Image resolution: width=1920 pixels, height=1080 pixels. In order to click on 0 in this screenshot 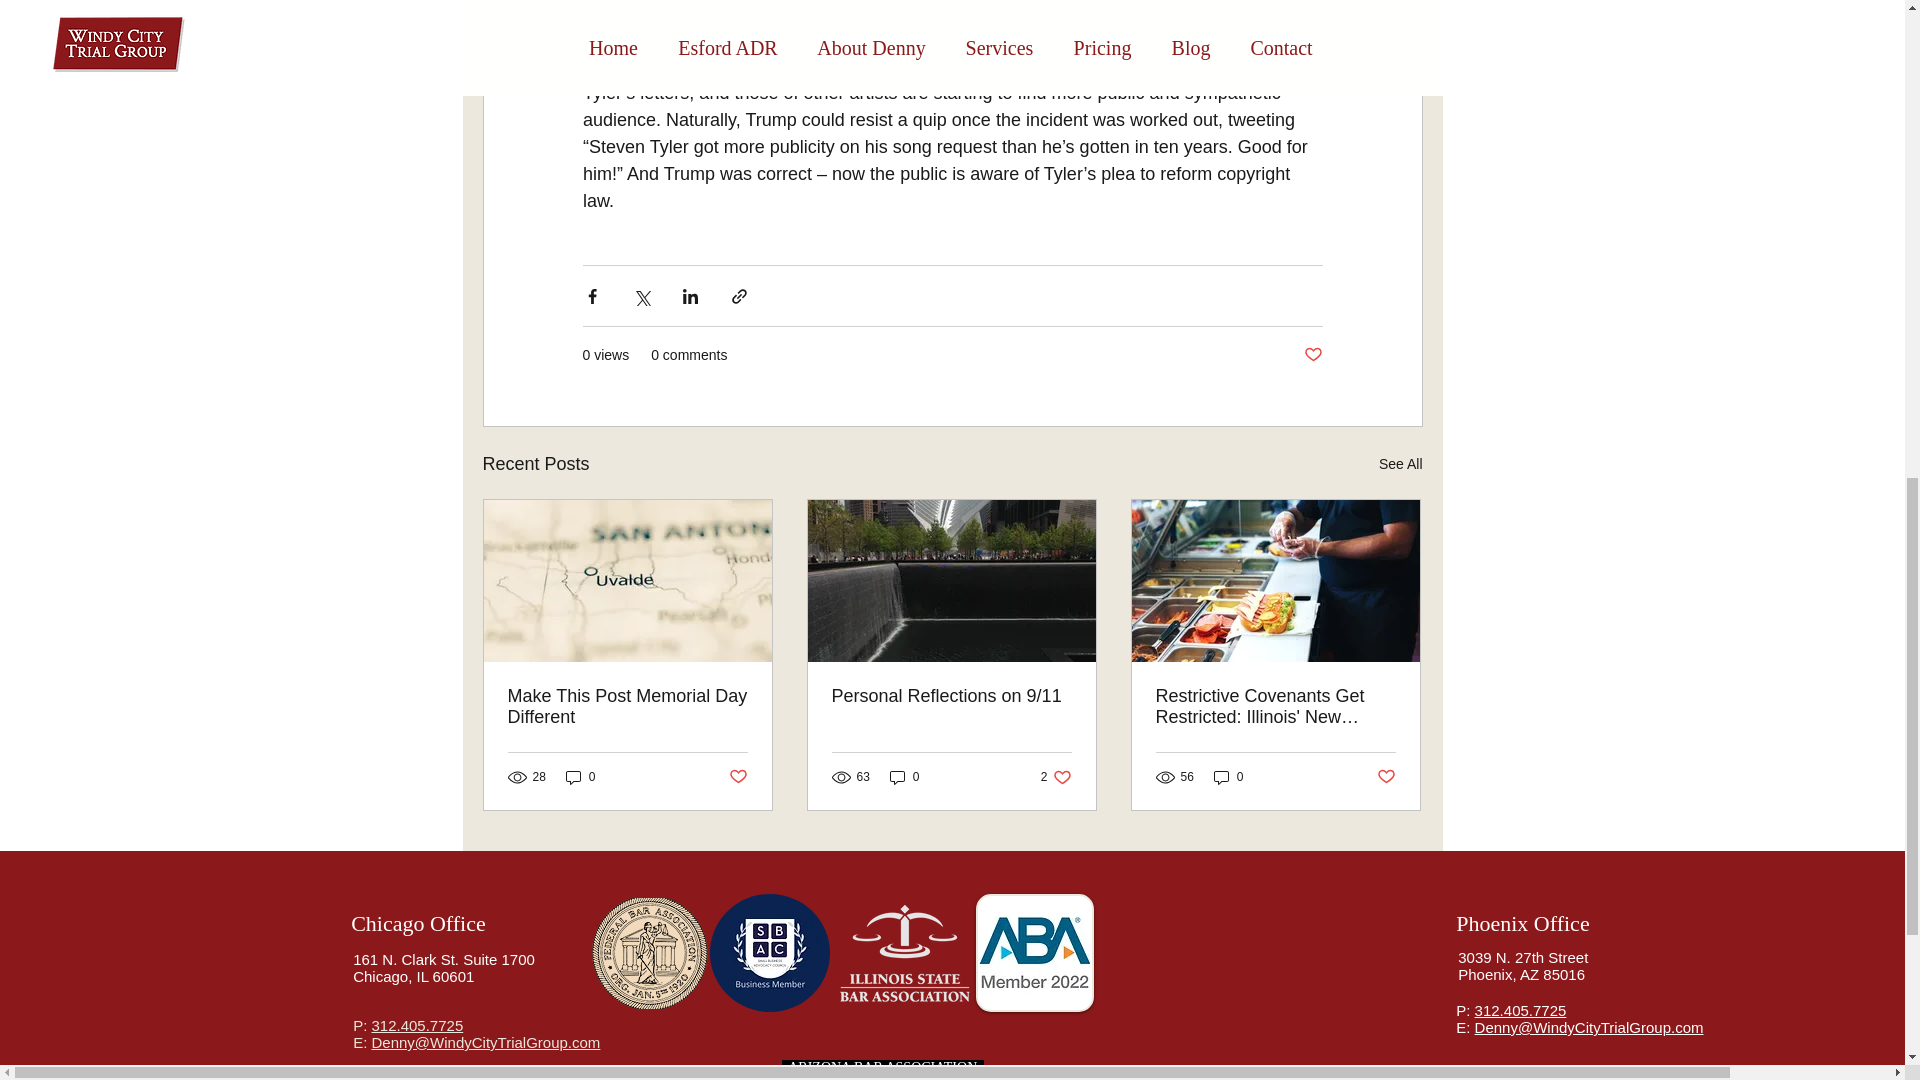, I will do `click(580, 777)`.